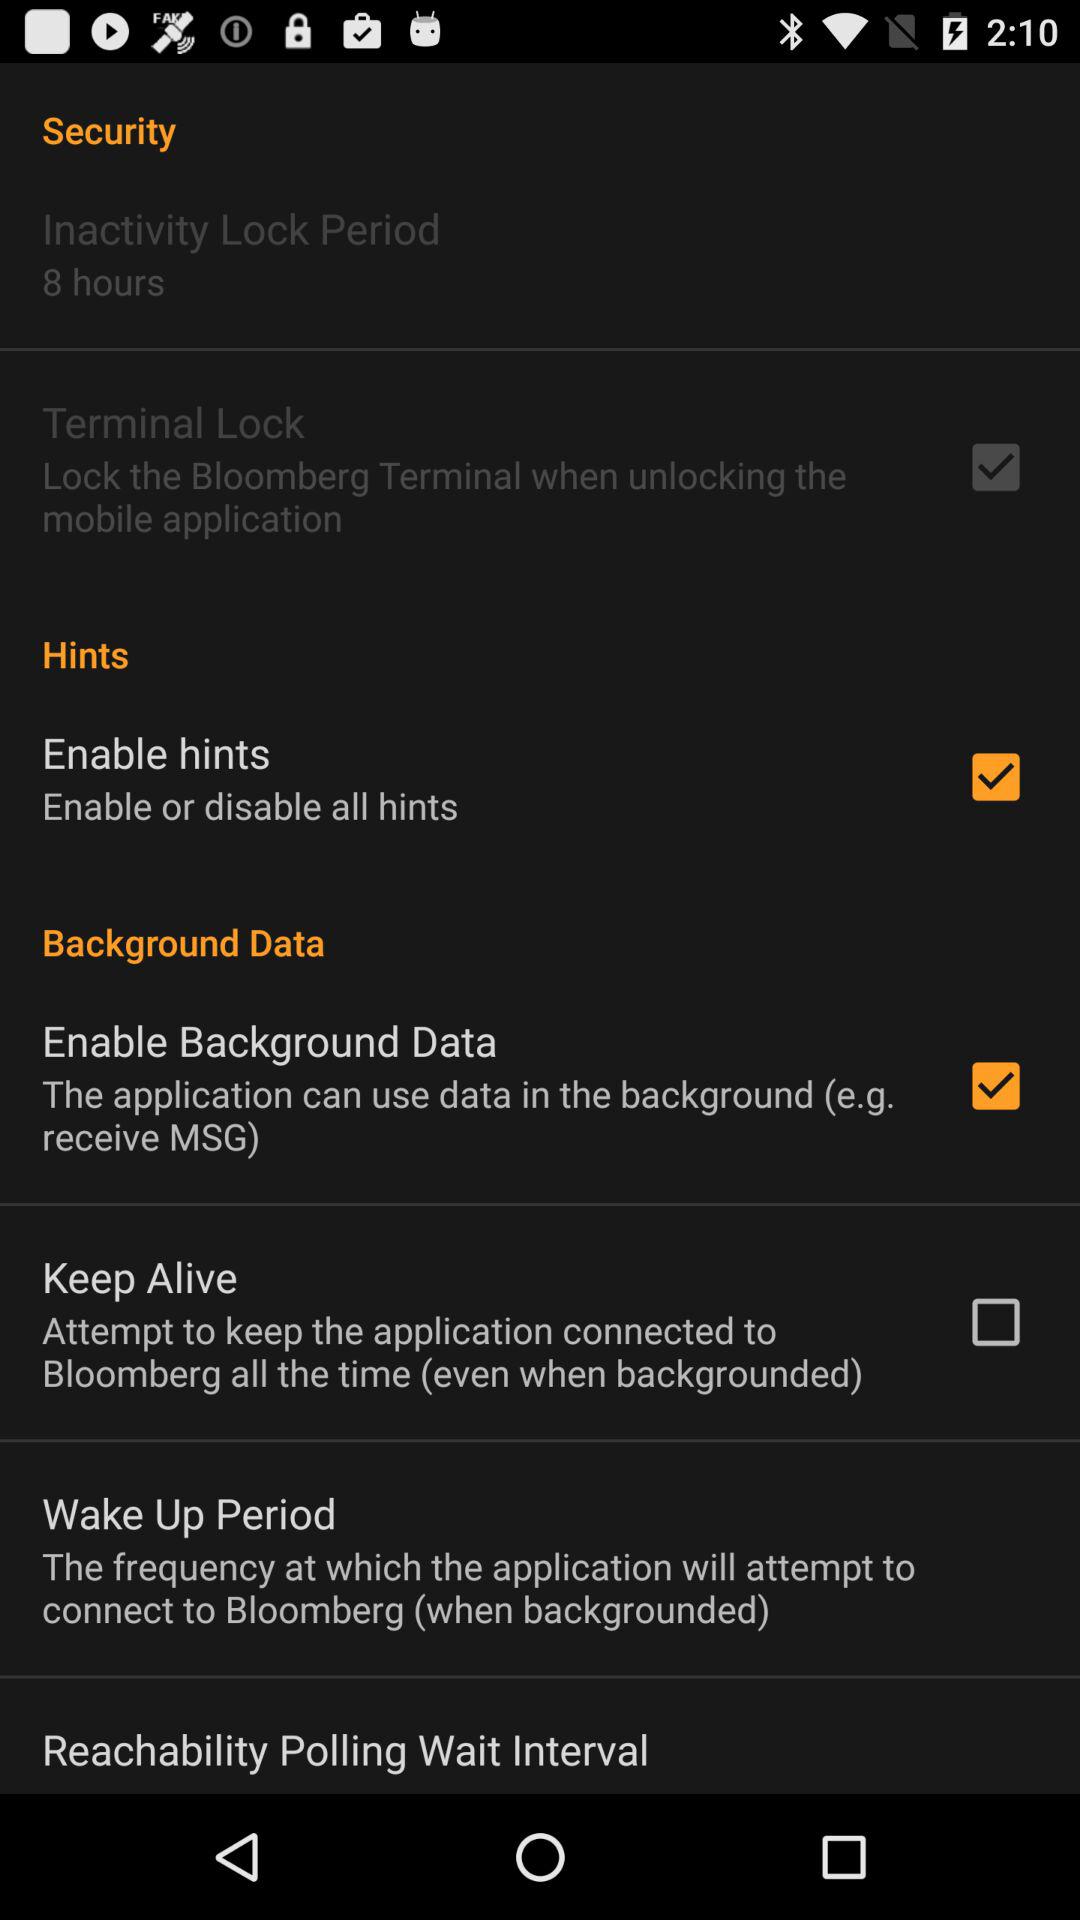  What do you see at coordinates (995, 1322) in the screenshot?
I see `click on the box which is right hand side of keep alive` at bounding box center [995, 1322].